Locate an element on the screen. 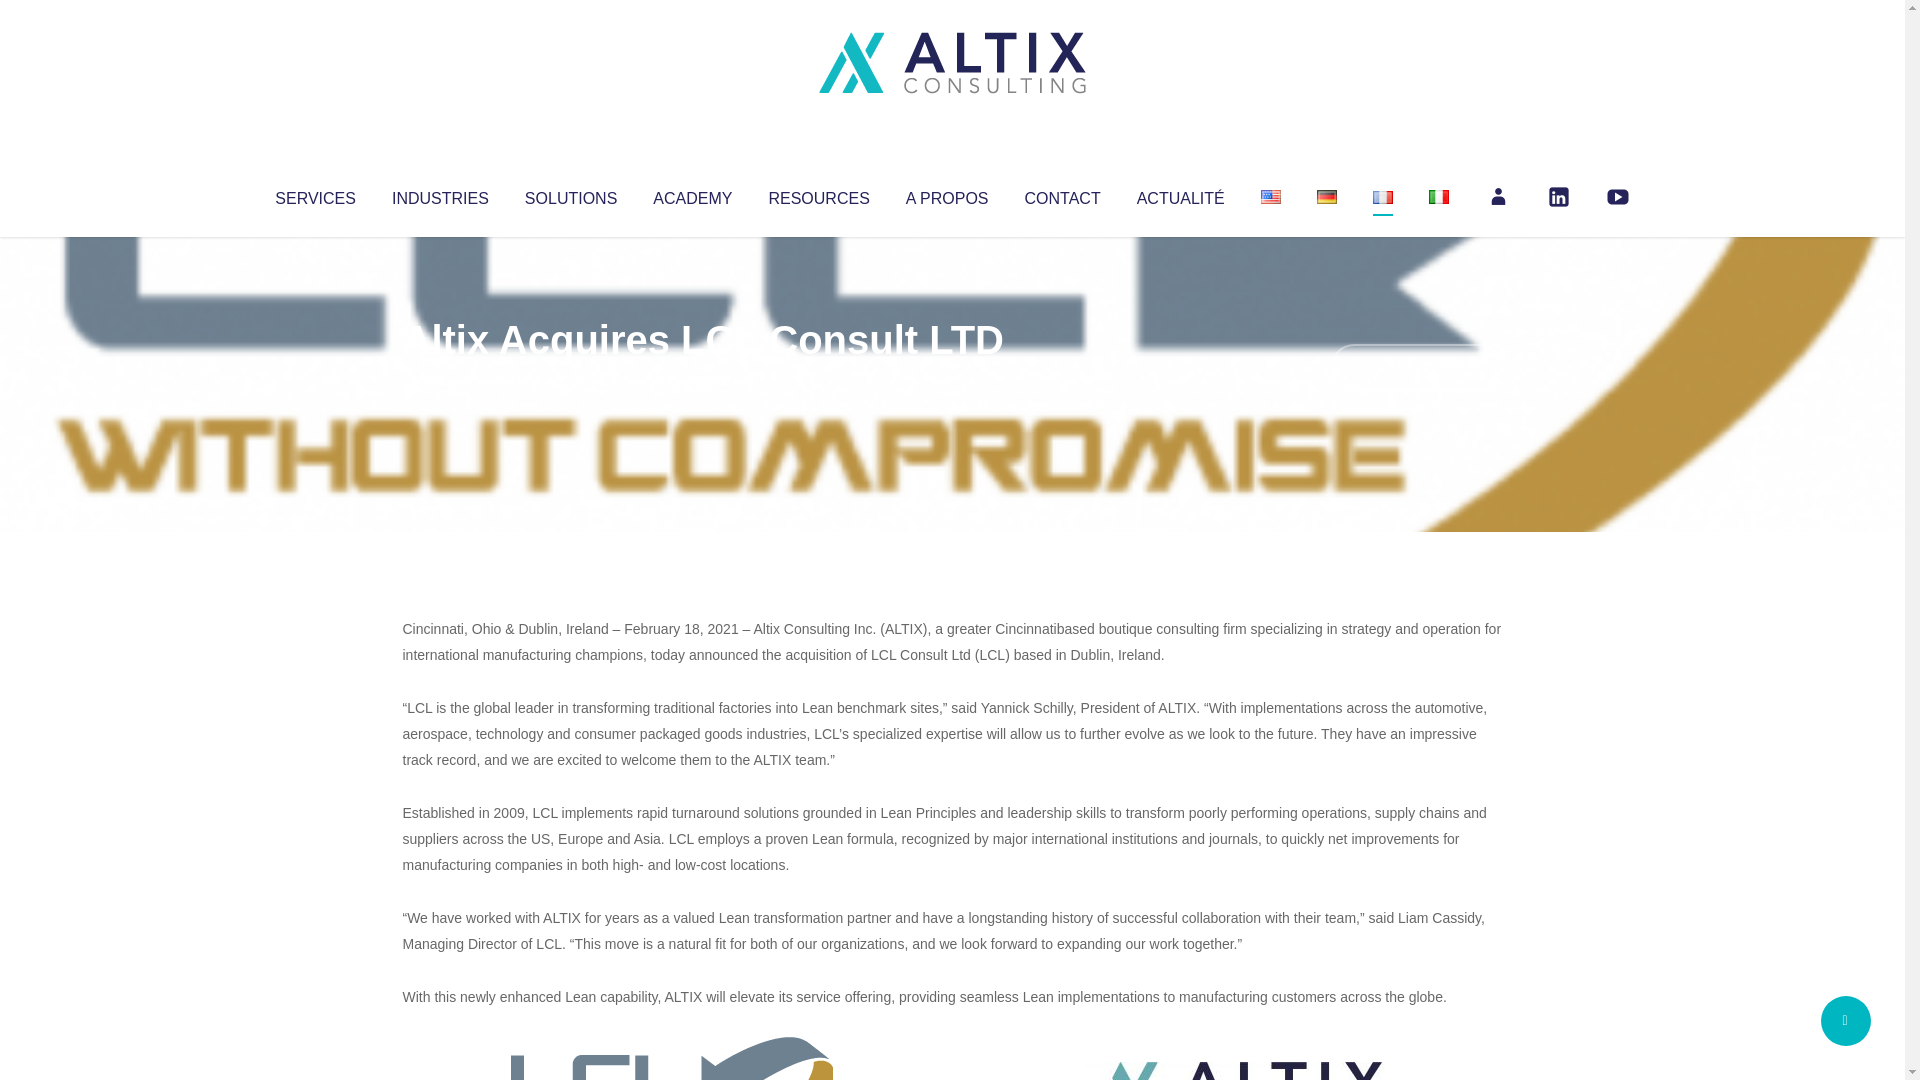 The width and height of the screenshot is (1920, 1080). SERVICES is located at coordinates (314, 194).